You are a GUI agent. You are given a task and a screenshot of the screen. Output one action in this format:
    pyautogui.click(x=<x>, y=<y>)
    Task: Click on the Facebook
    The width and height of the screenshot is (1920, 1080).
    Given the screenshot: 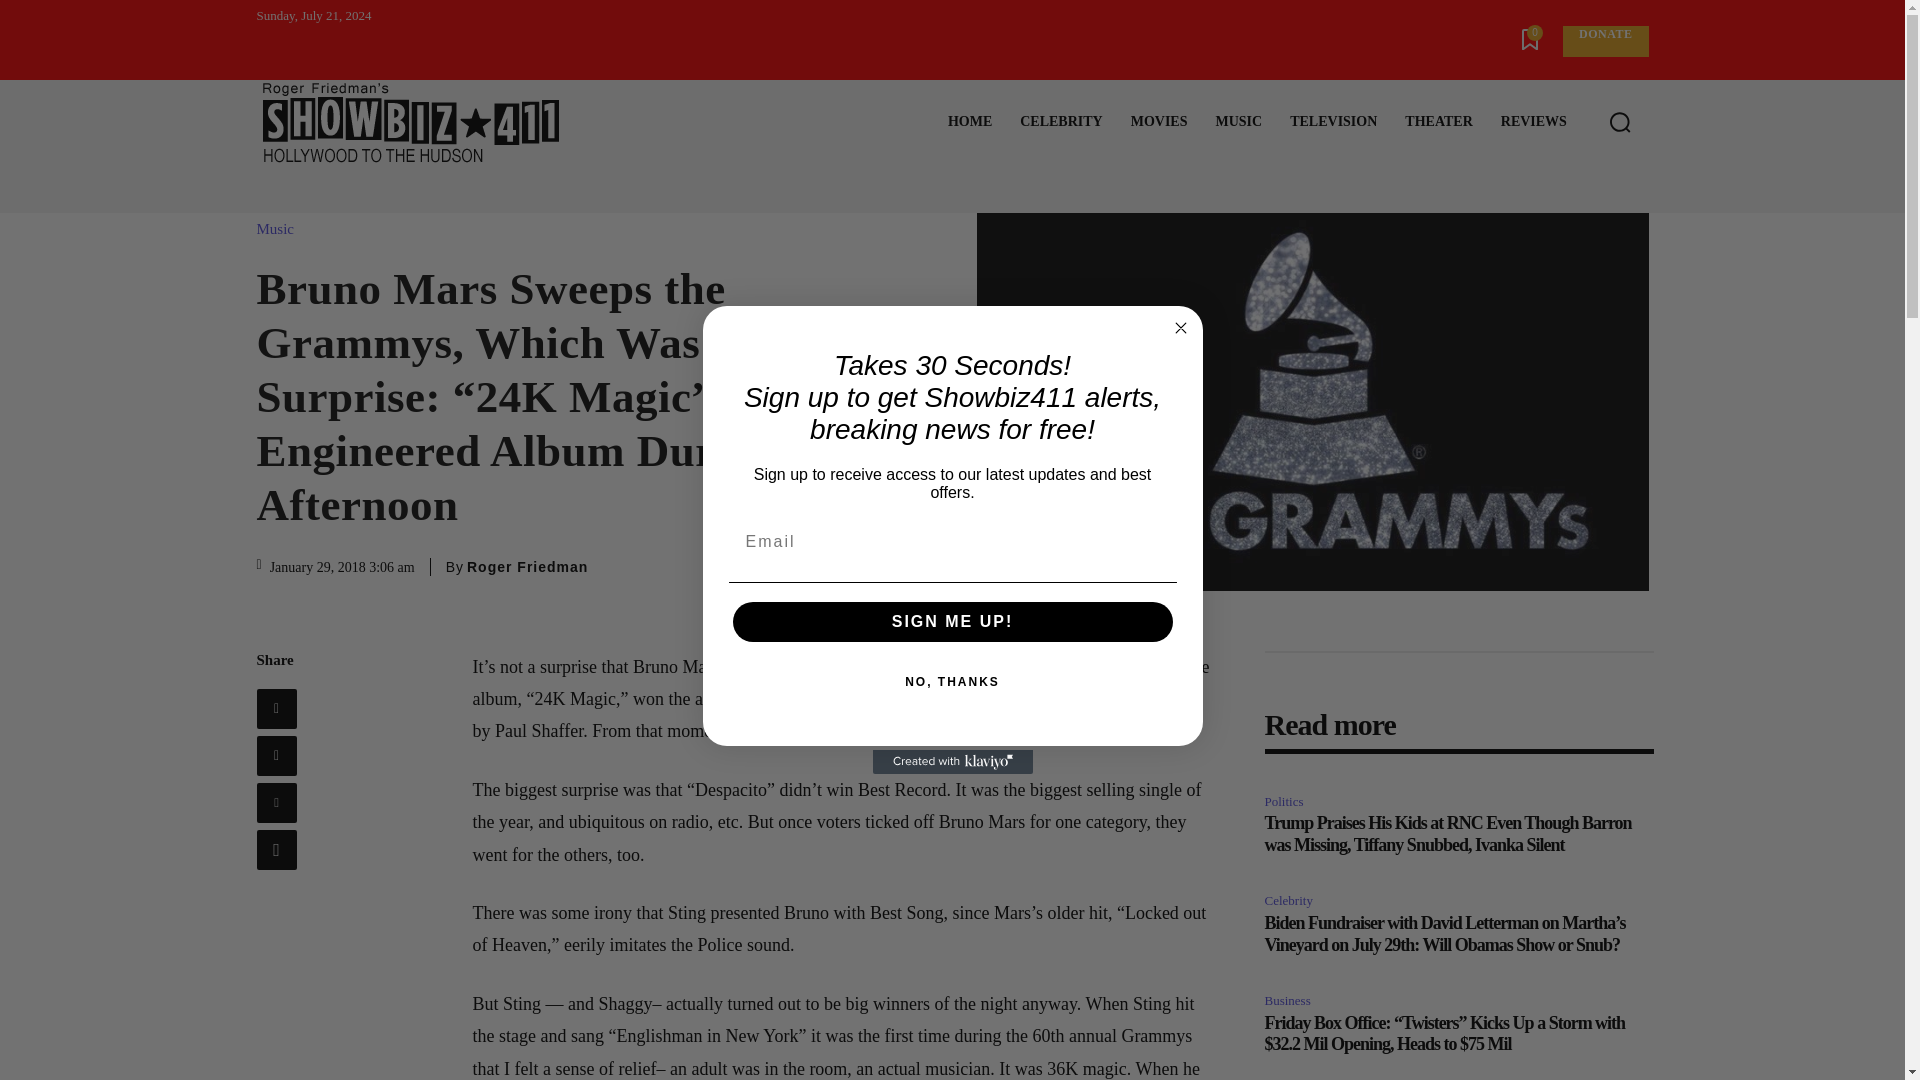 What is the action you would take?
    pyautogui.click(x=275, y=709)
    